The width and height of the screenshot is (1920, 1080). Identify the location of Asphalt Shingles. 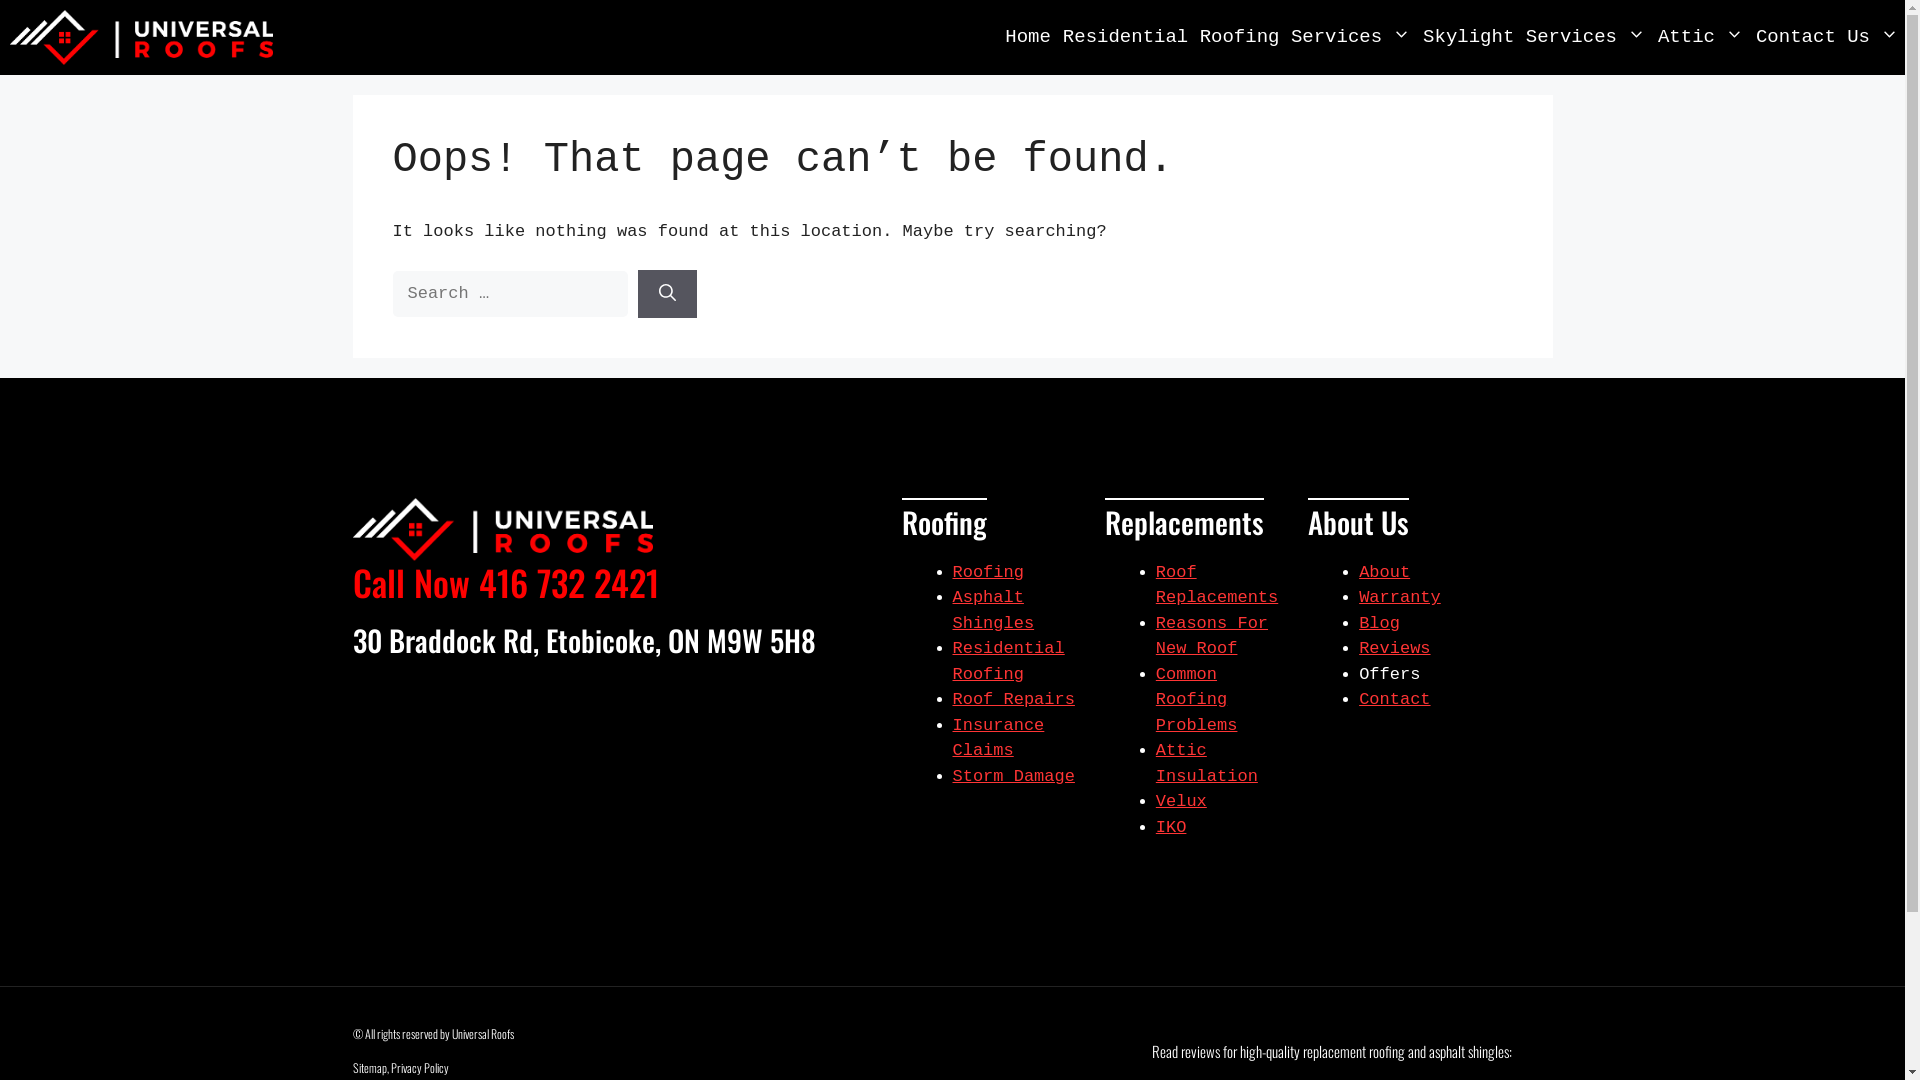
(993, 610).